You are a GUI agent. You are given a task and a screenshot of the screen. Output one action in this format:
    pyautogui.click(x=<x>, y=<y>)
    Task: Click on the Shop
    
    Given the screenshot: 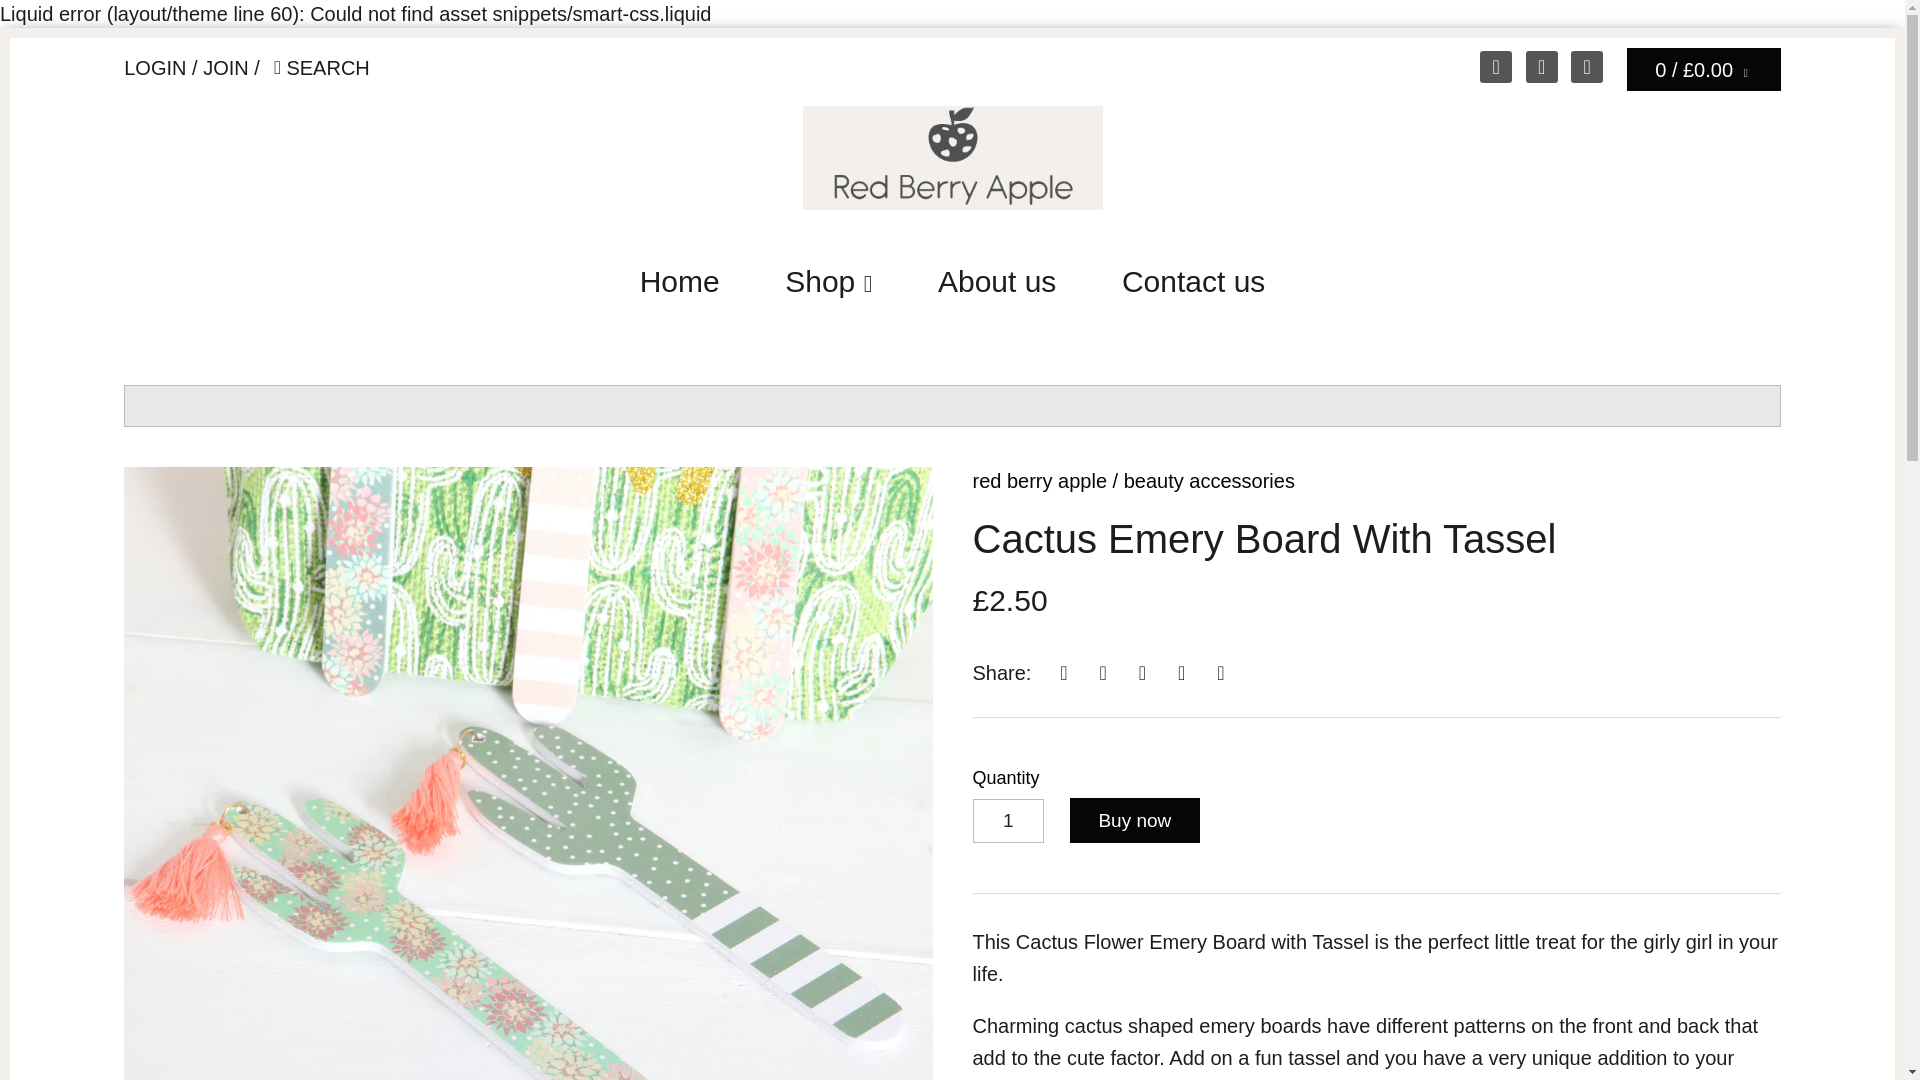 What is the action you would take?
    pyautogui.click(x=828, y=287)
    